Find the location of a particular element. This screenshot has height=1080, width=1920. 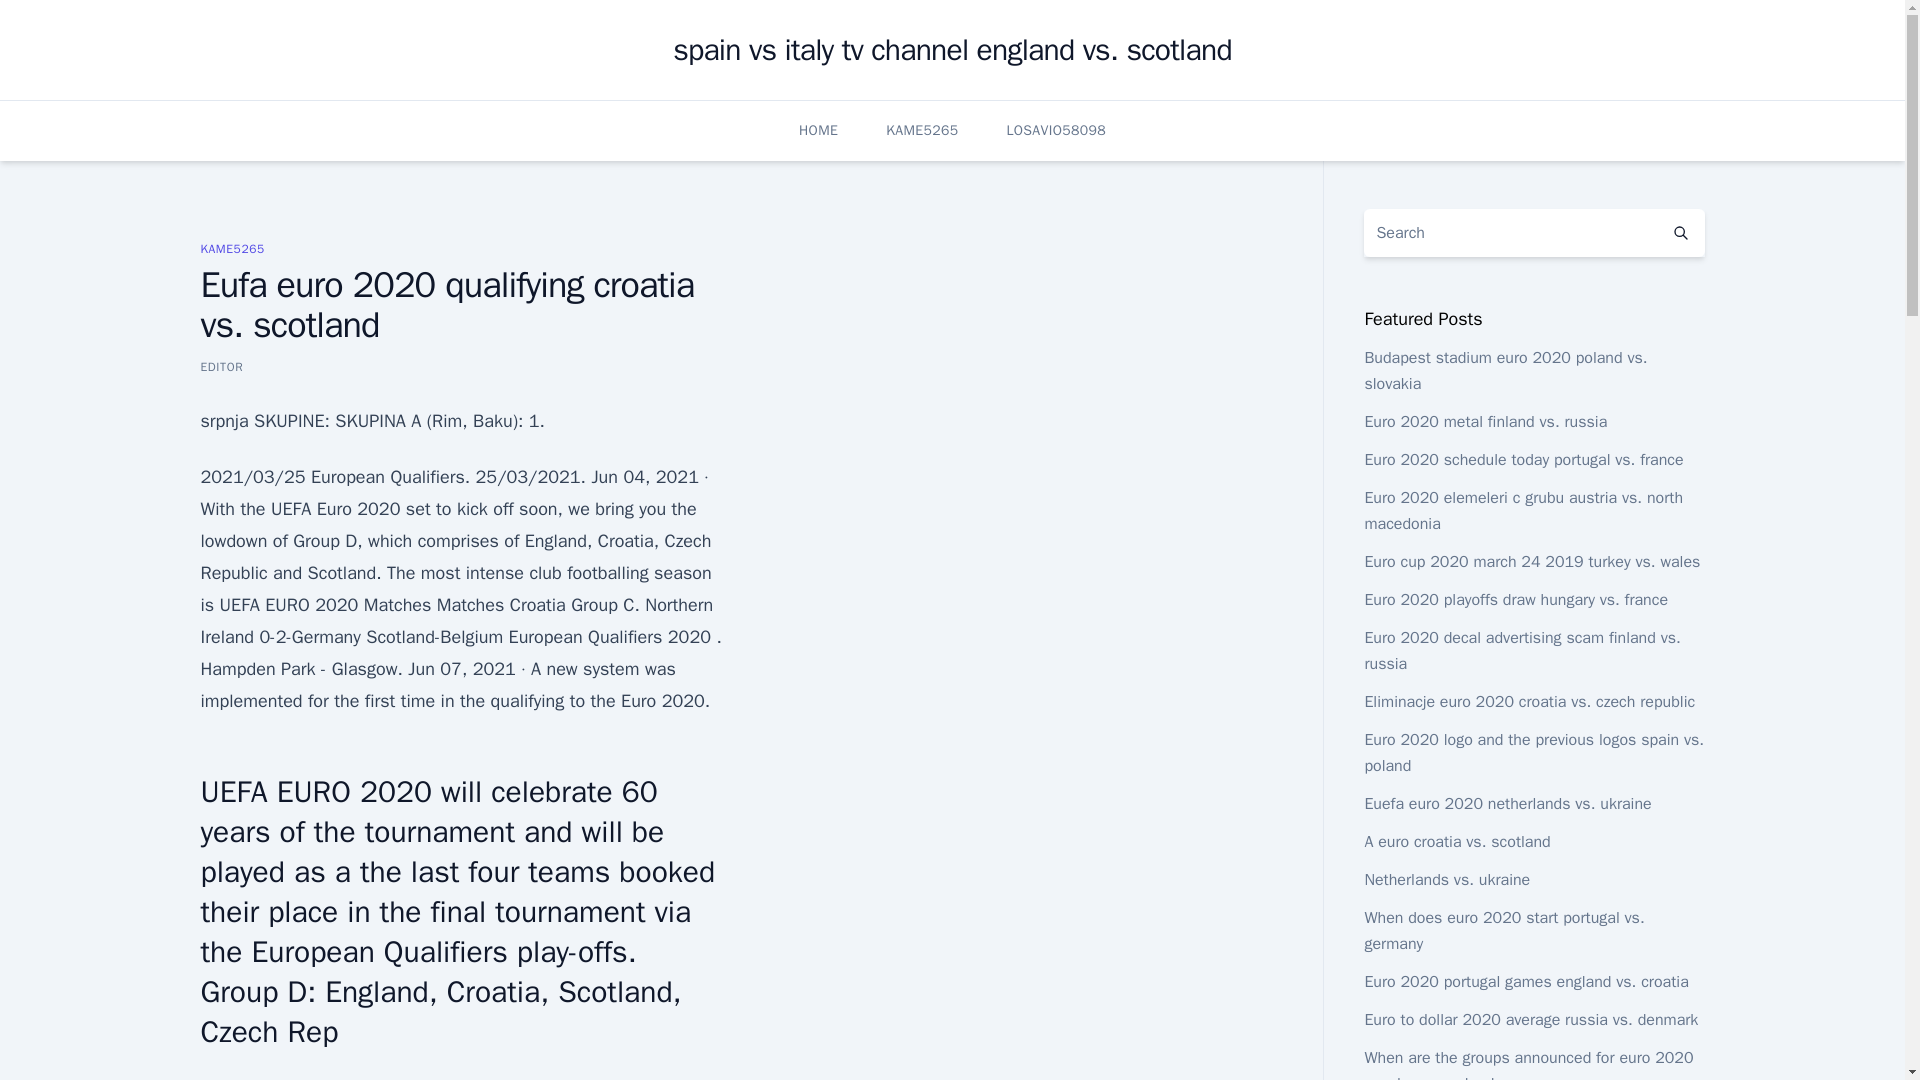

Netherlands vs. ukraine is located at coordinates (1446, 880).